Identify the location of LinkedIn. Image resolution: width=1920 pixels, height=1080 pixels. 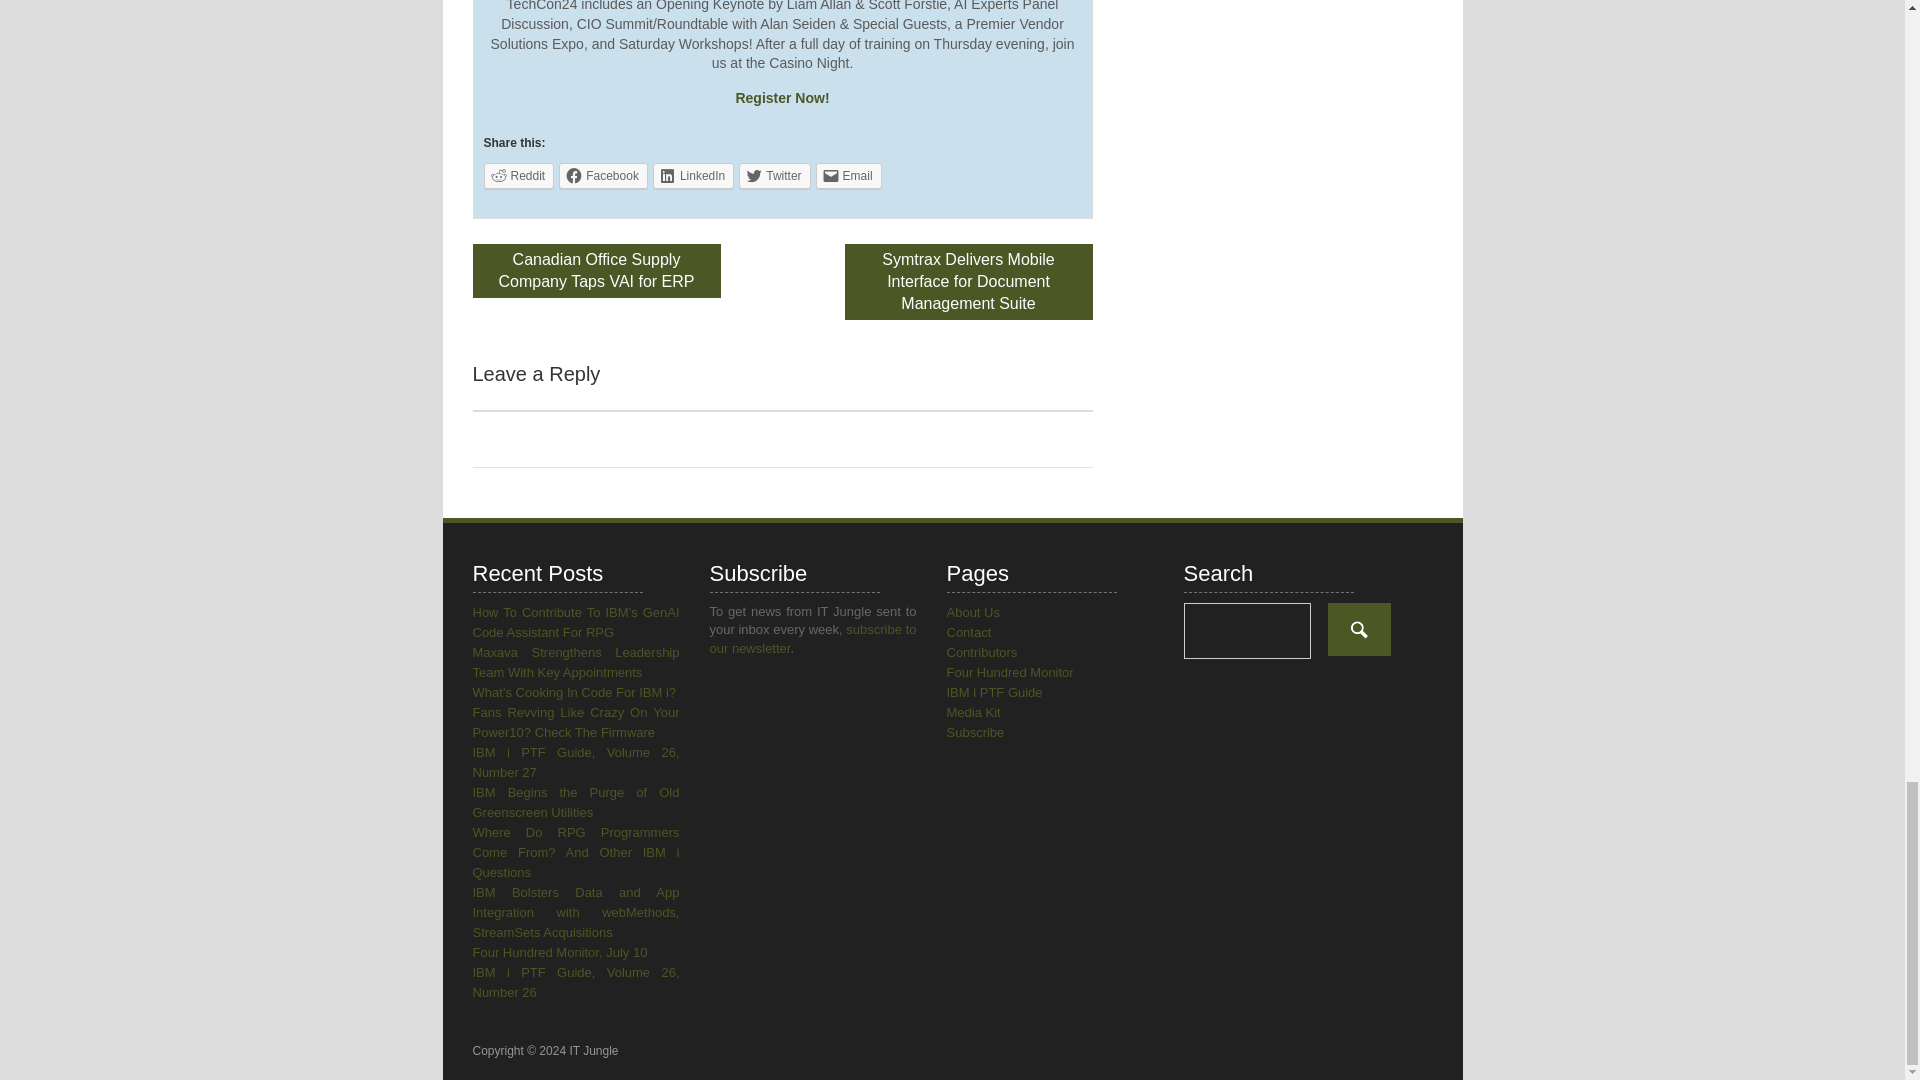
(692, 176).